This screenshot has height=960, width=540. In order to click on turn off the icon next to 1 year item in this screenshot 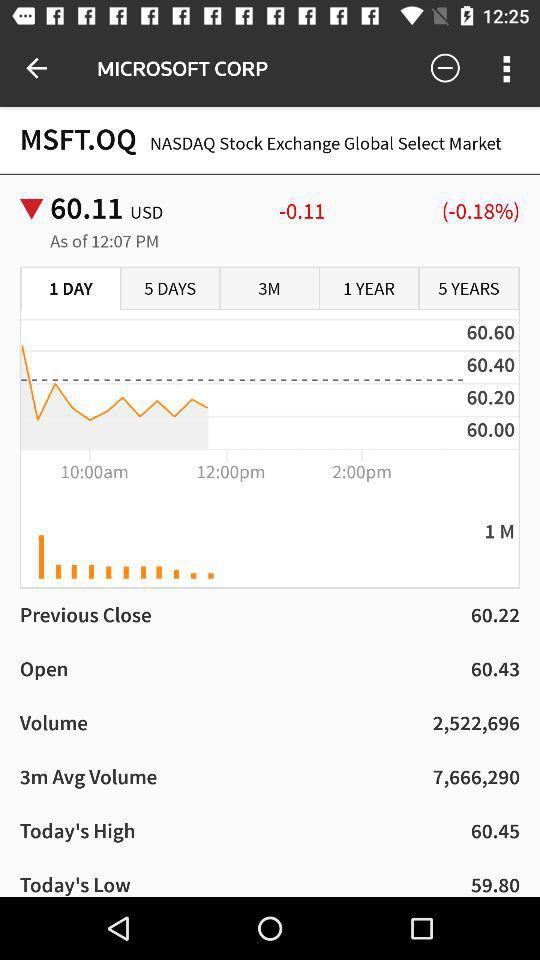, I will do `click(468, 289)`.